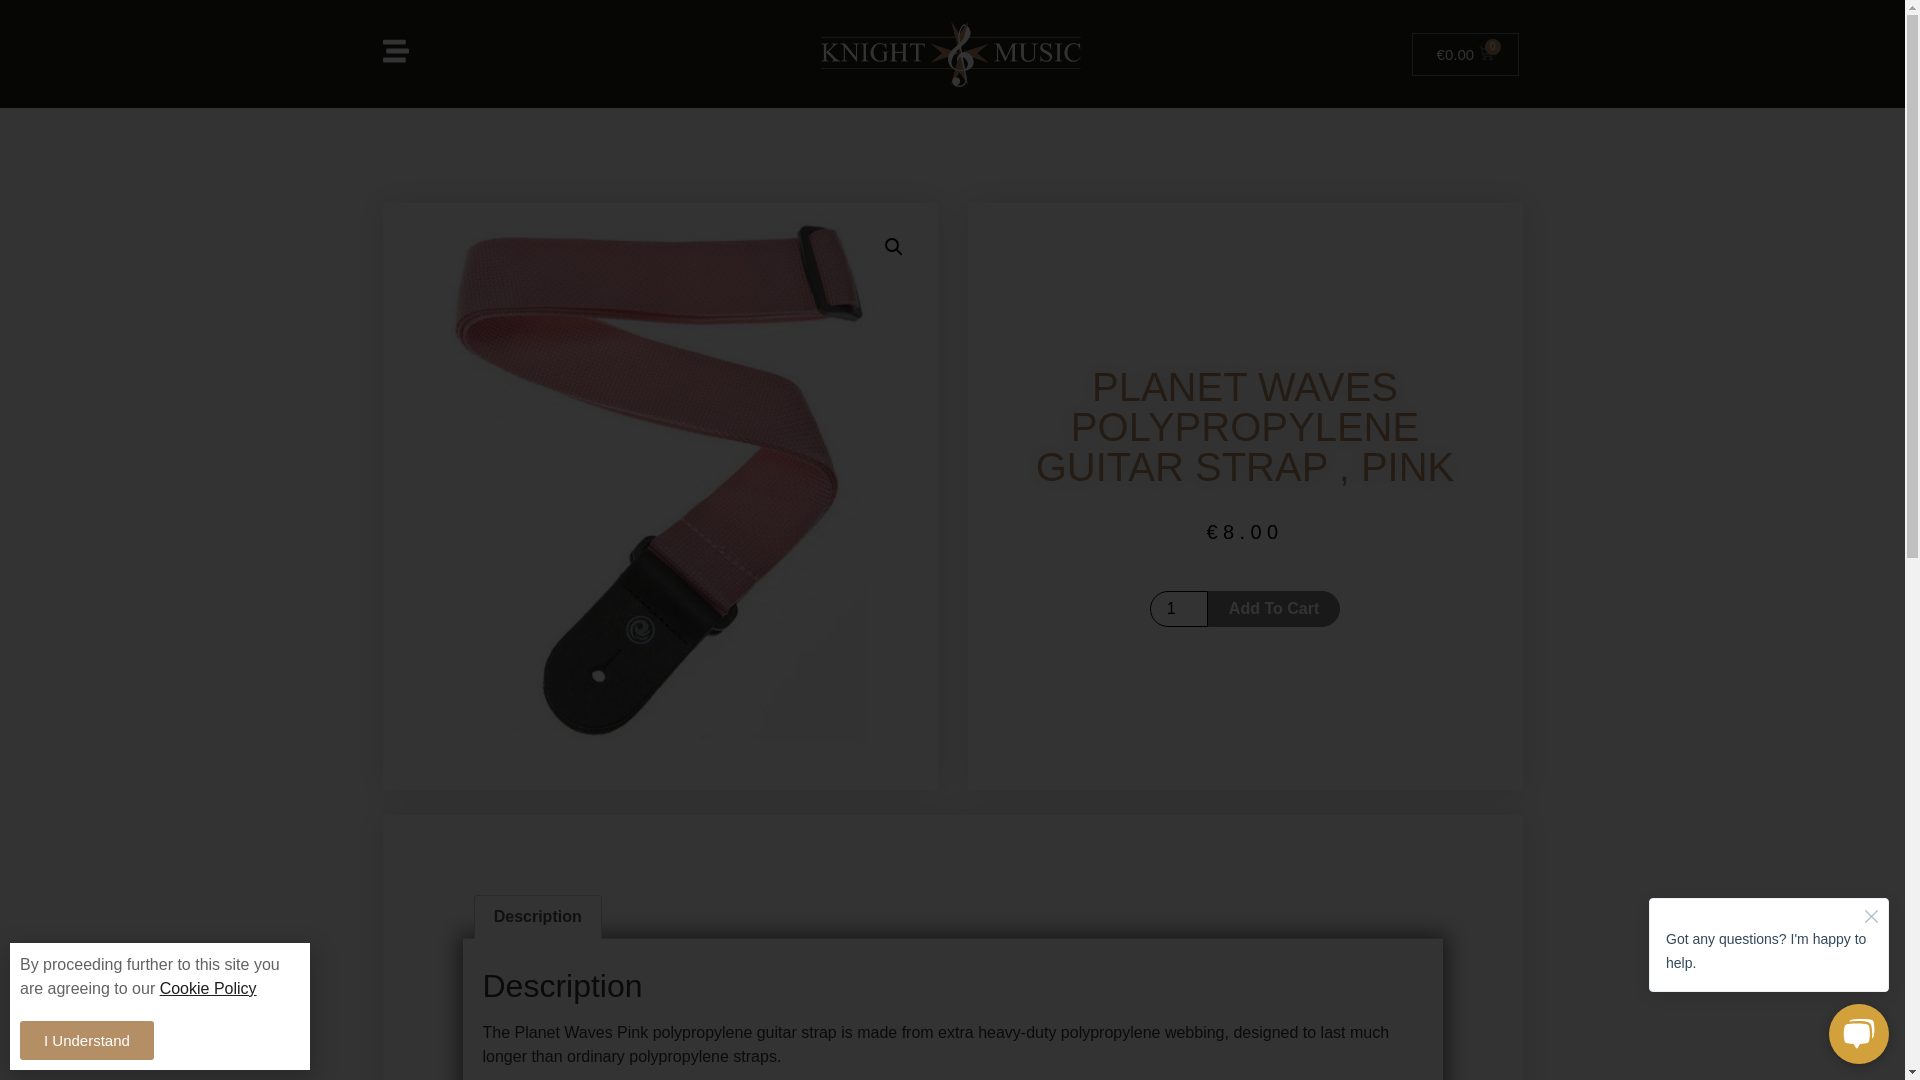  What do you see at coordinates (1178, 608) in the screenshot?
I see `1` at bounding box center [1178, 608].